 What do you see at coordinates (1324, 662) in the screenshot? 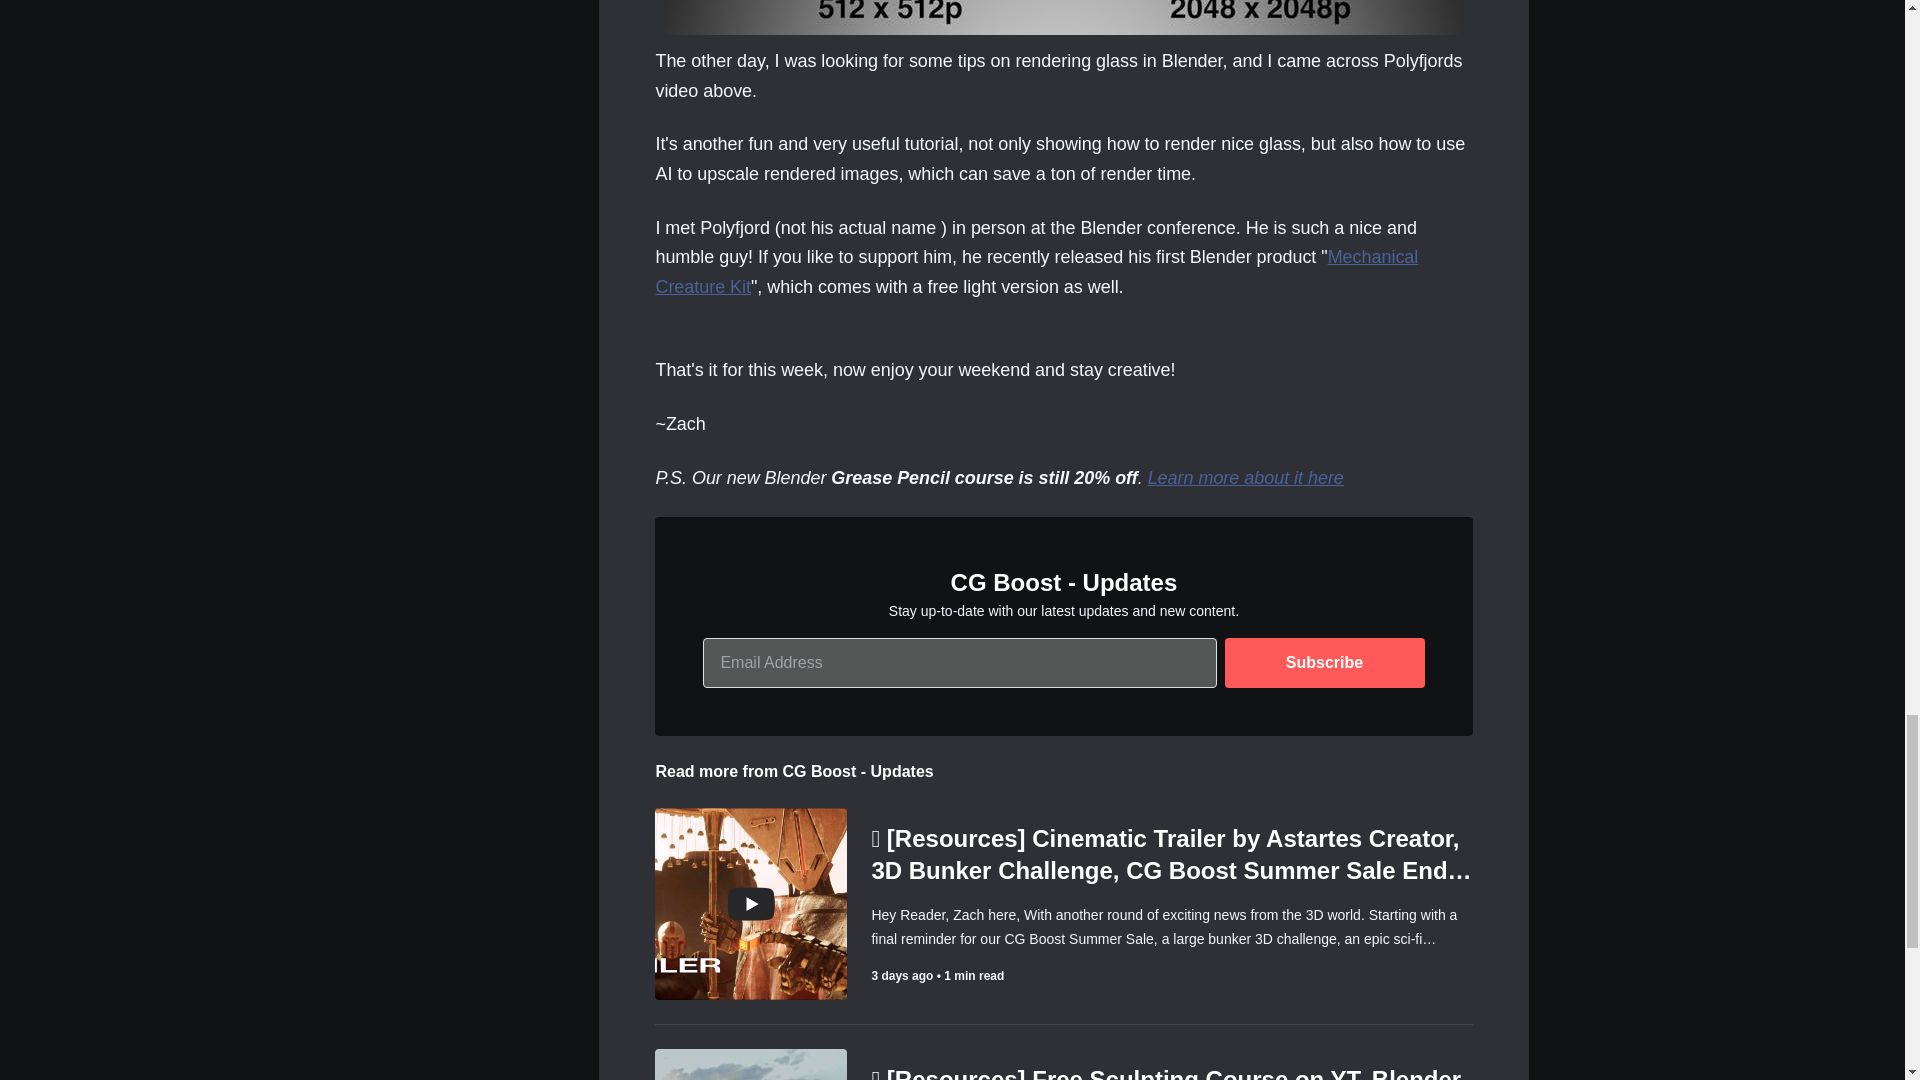
I see `Subscribe` at bounding box center [1324, 662].